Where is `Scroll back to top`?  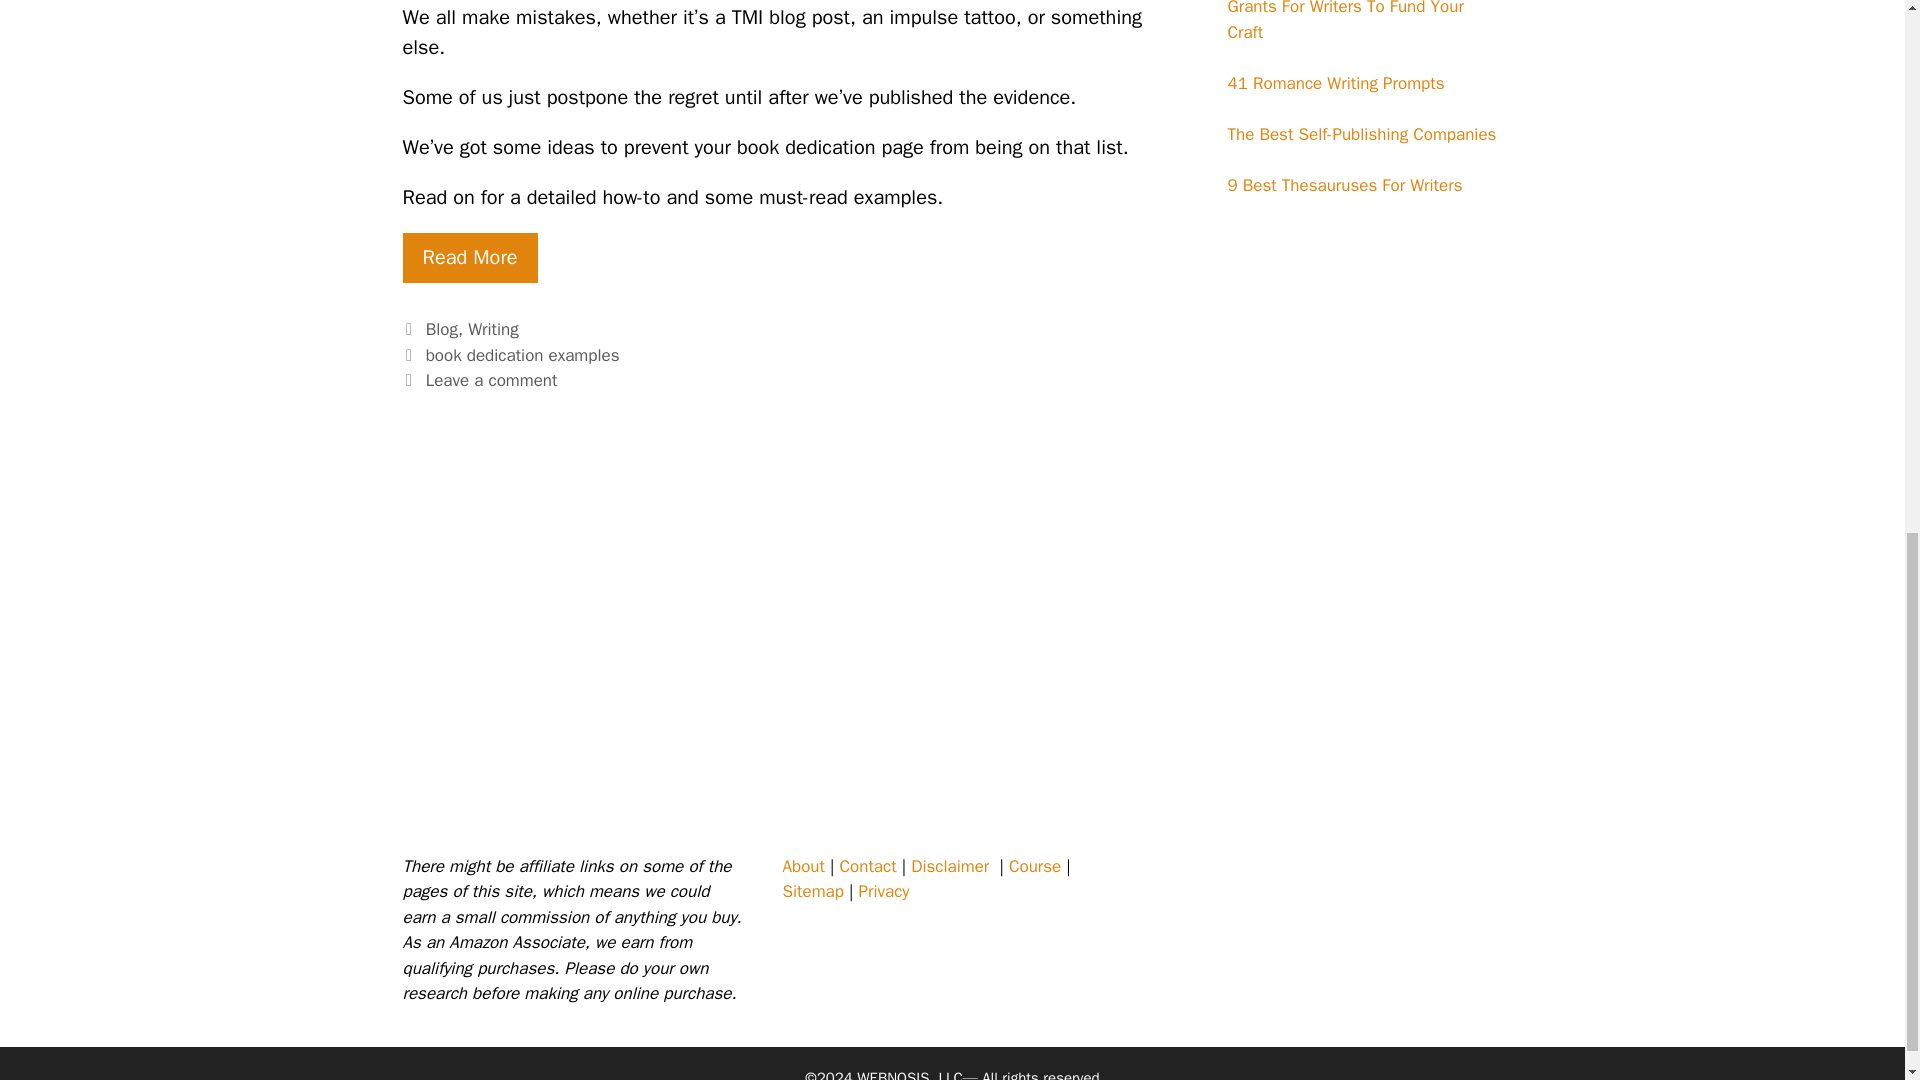 Scroll back to top is located at coordinates (1855, 949).